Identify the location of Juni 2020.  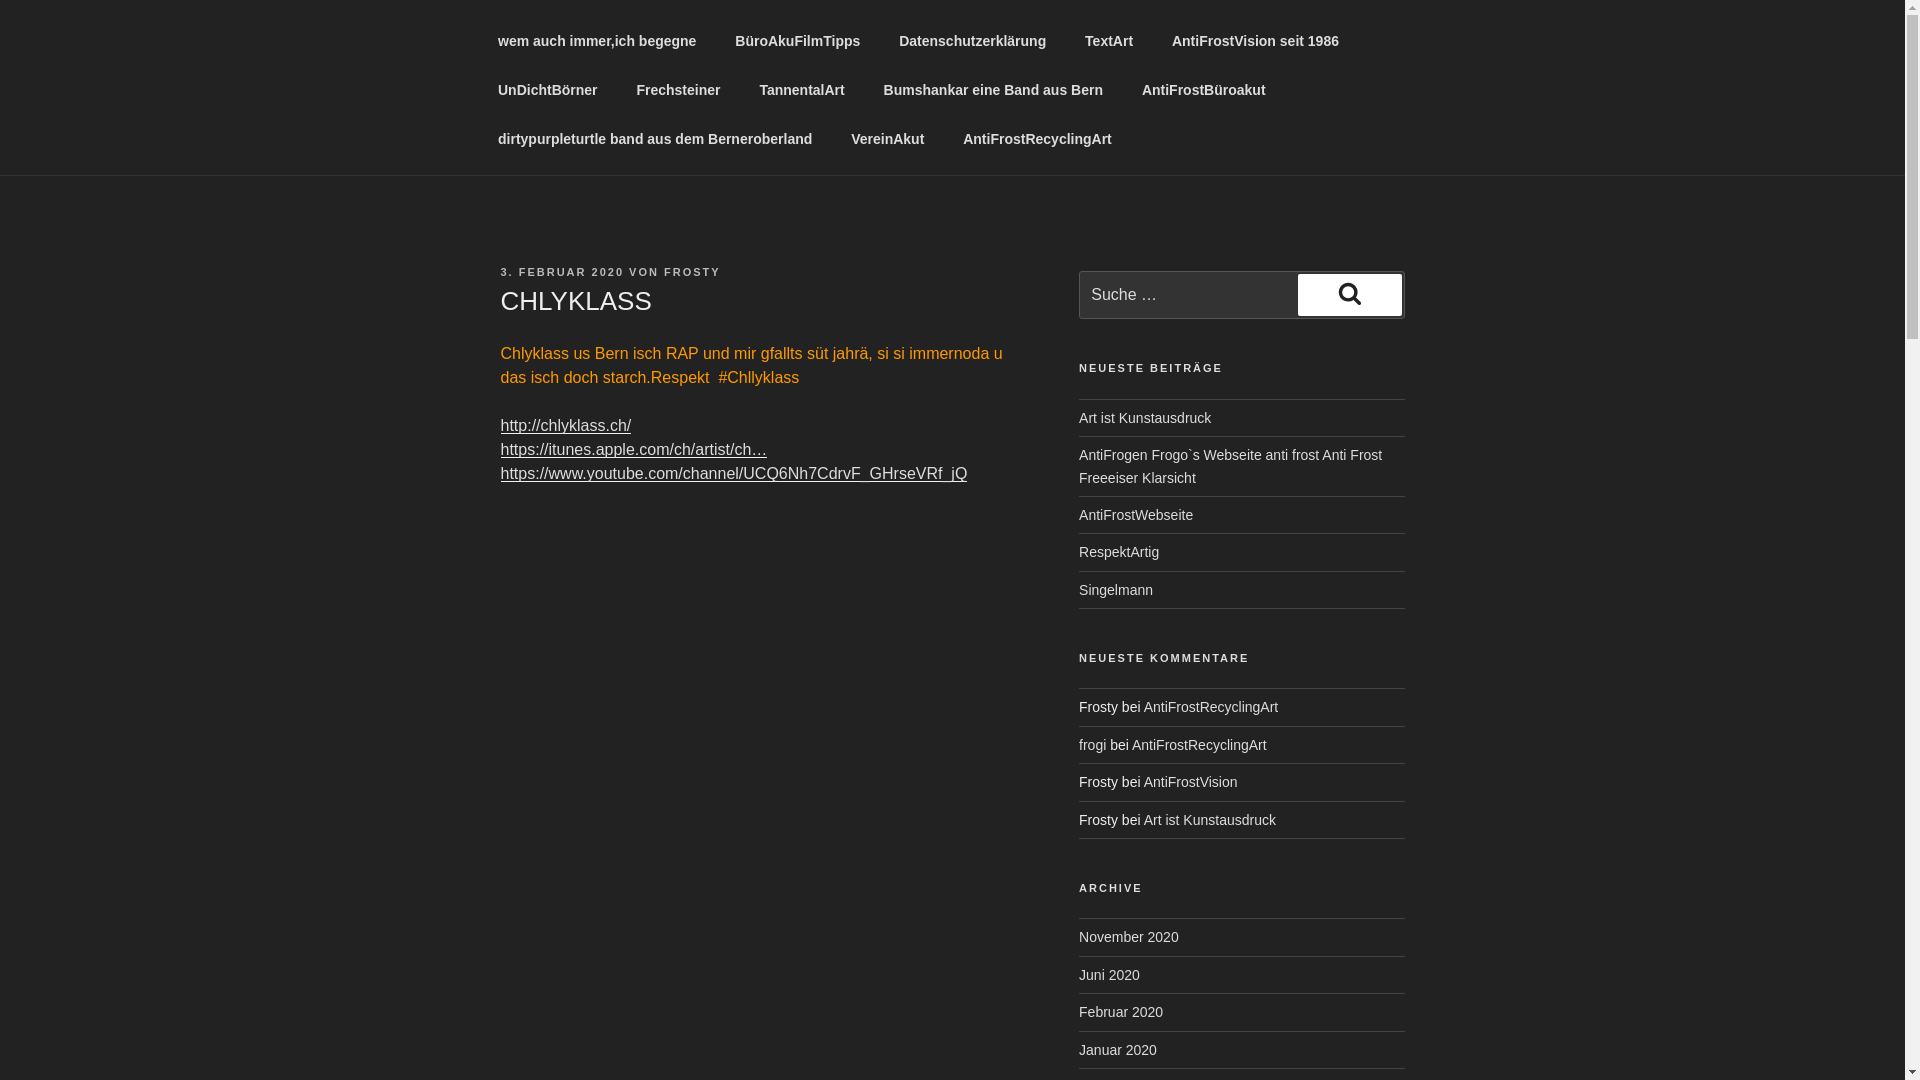
(1110, 975).